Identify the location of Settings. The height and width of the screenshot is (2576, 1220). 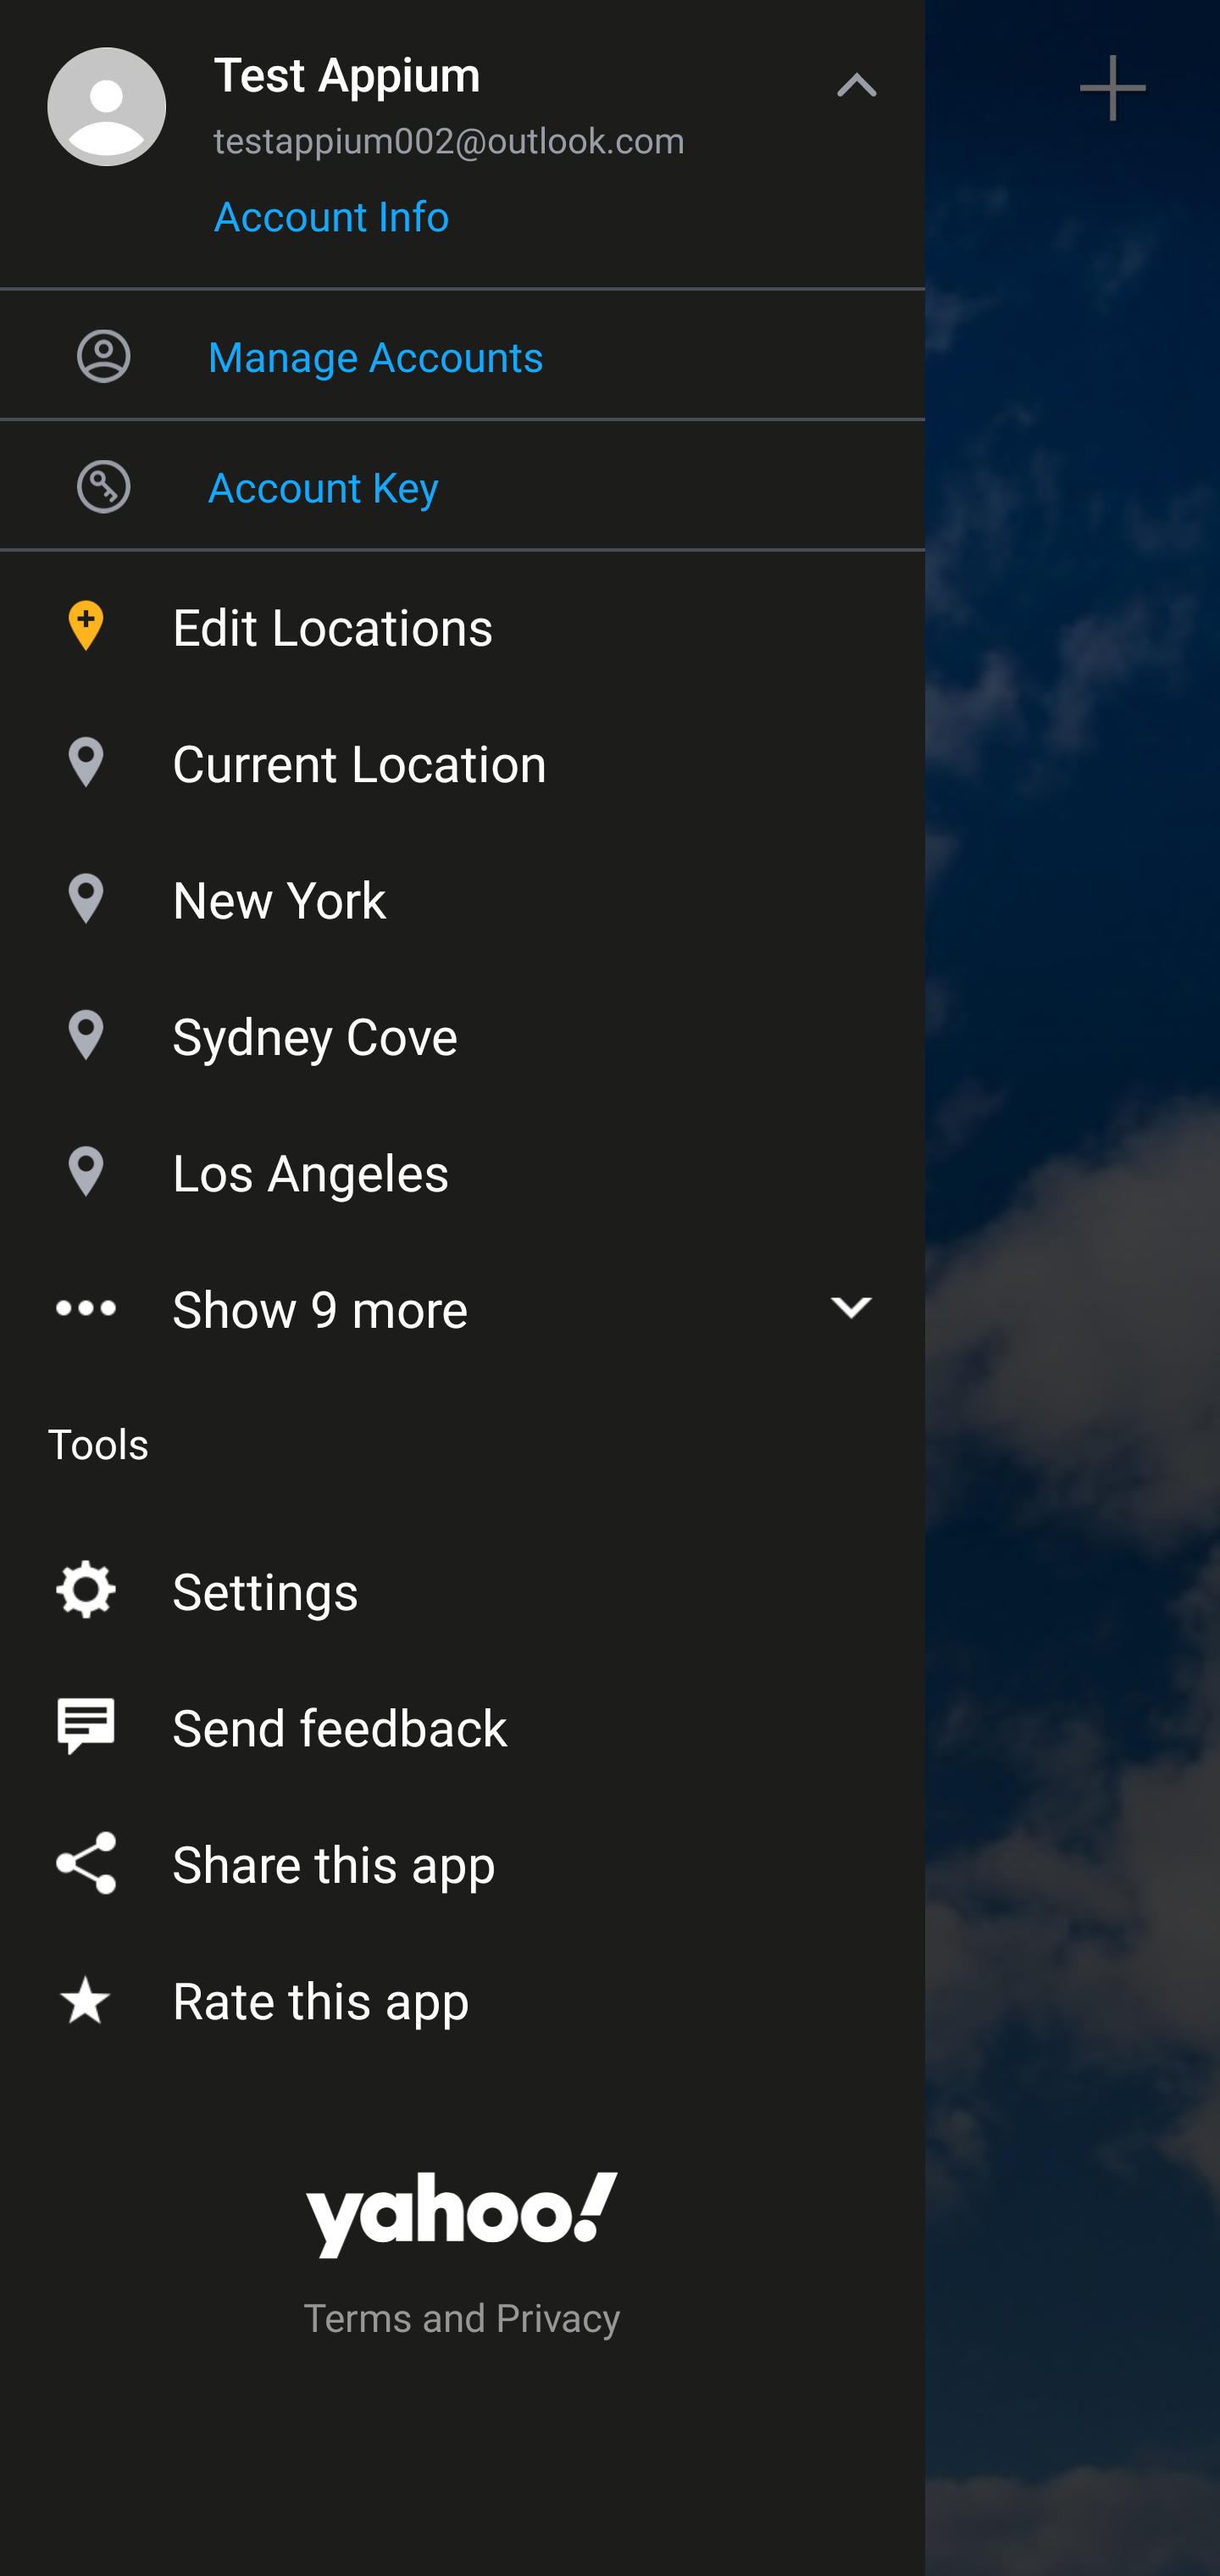
(463, 1583).